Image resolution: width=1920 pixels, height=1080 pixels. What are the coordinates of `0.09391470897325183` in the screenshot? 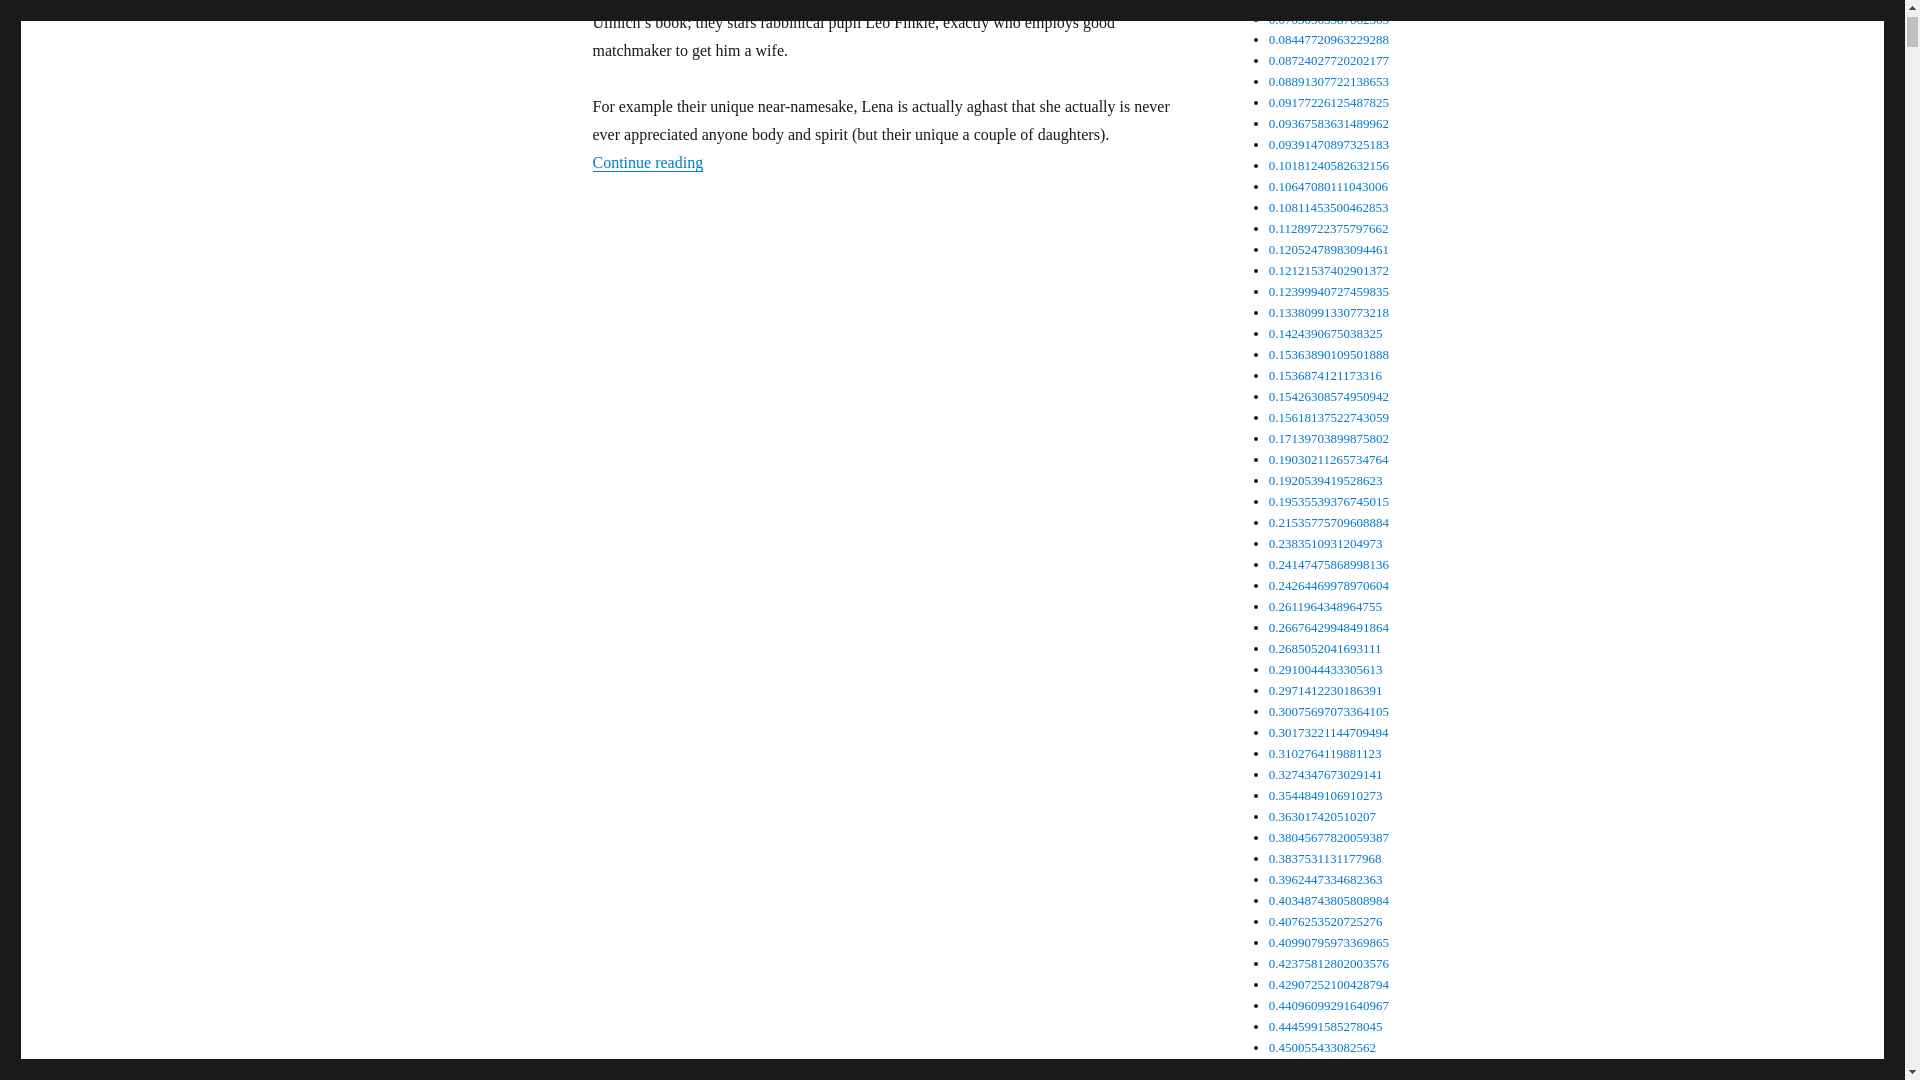 It's located at (1328, 144).